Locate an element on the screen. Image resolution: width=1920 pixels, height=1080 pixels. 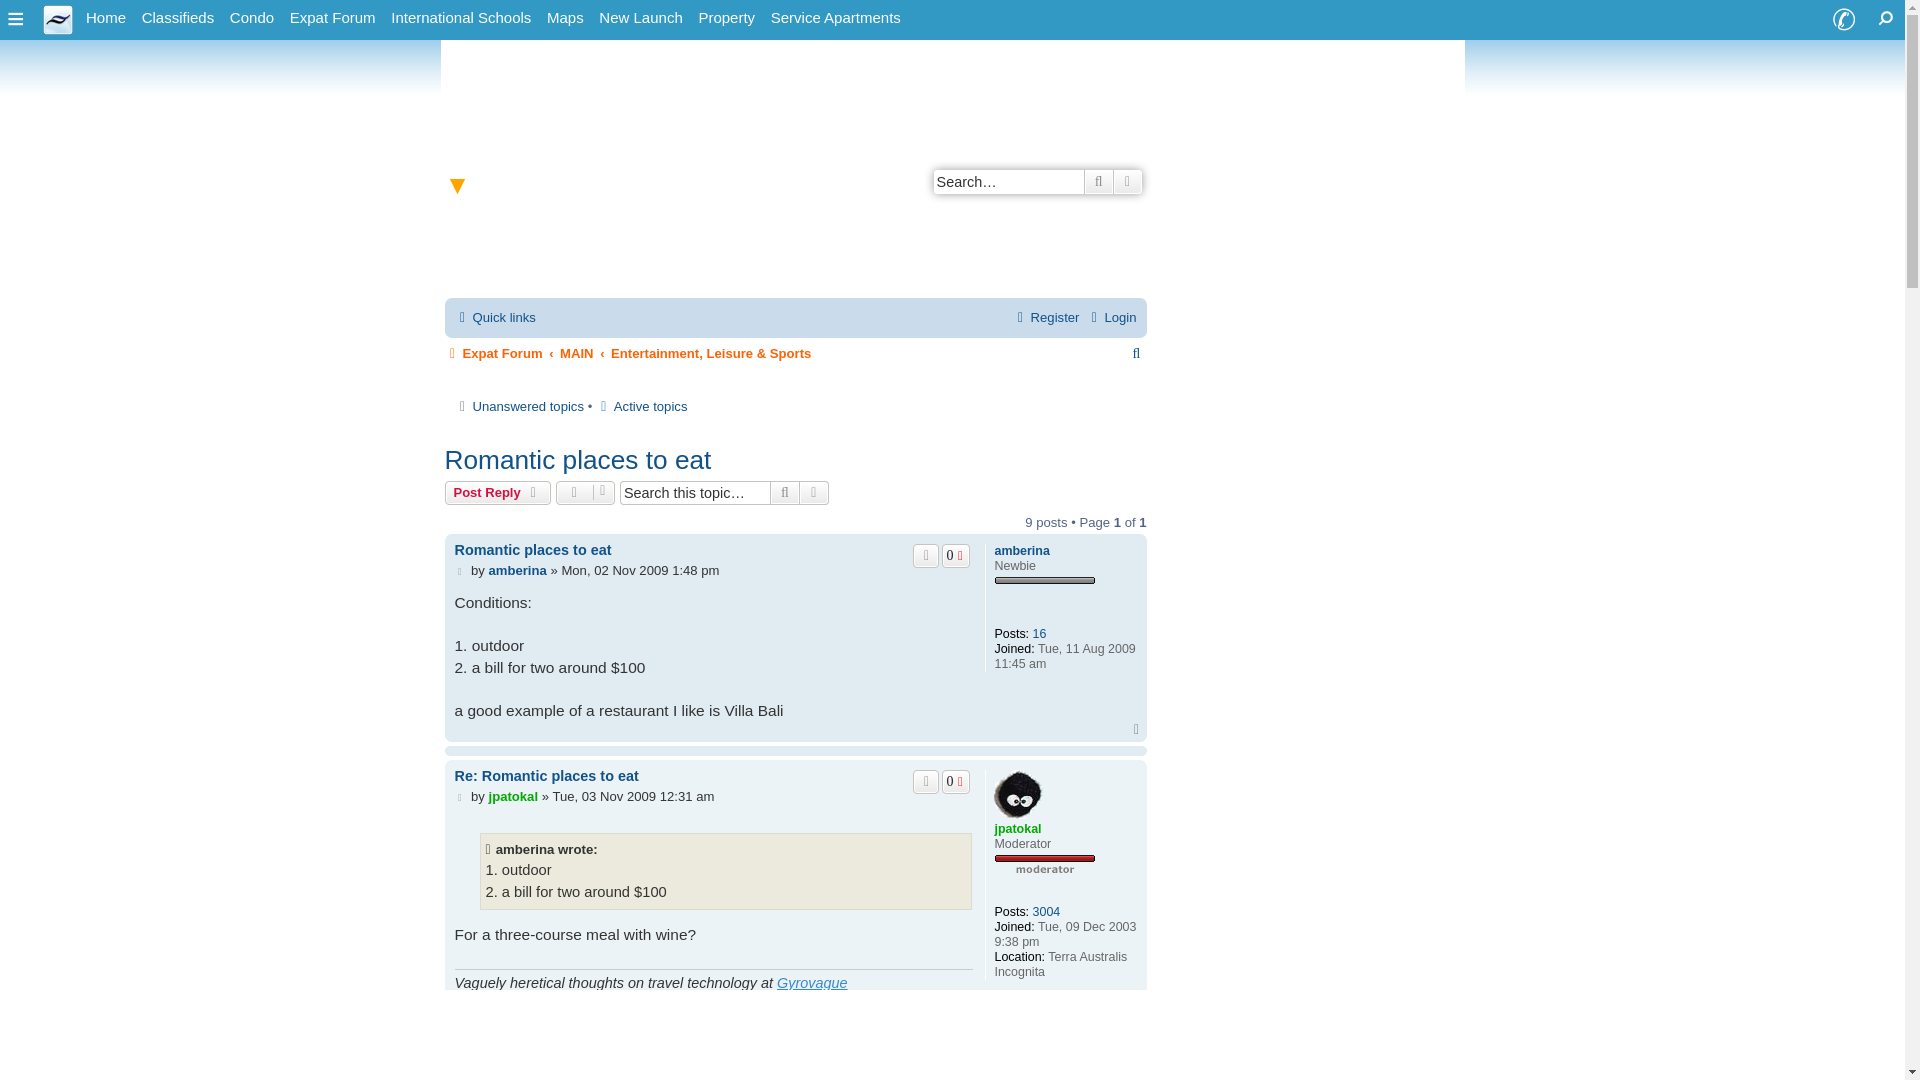
Singapore Property is located at coordinates (726, 18).